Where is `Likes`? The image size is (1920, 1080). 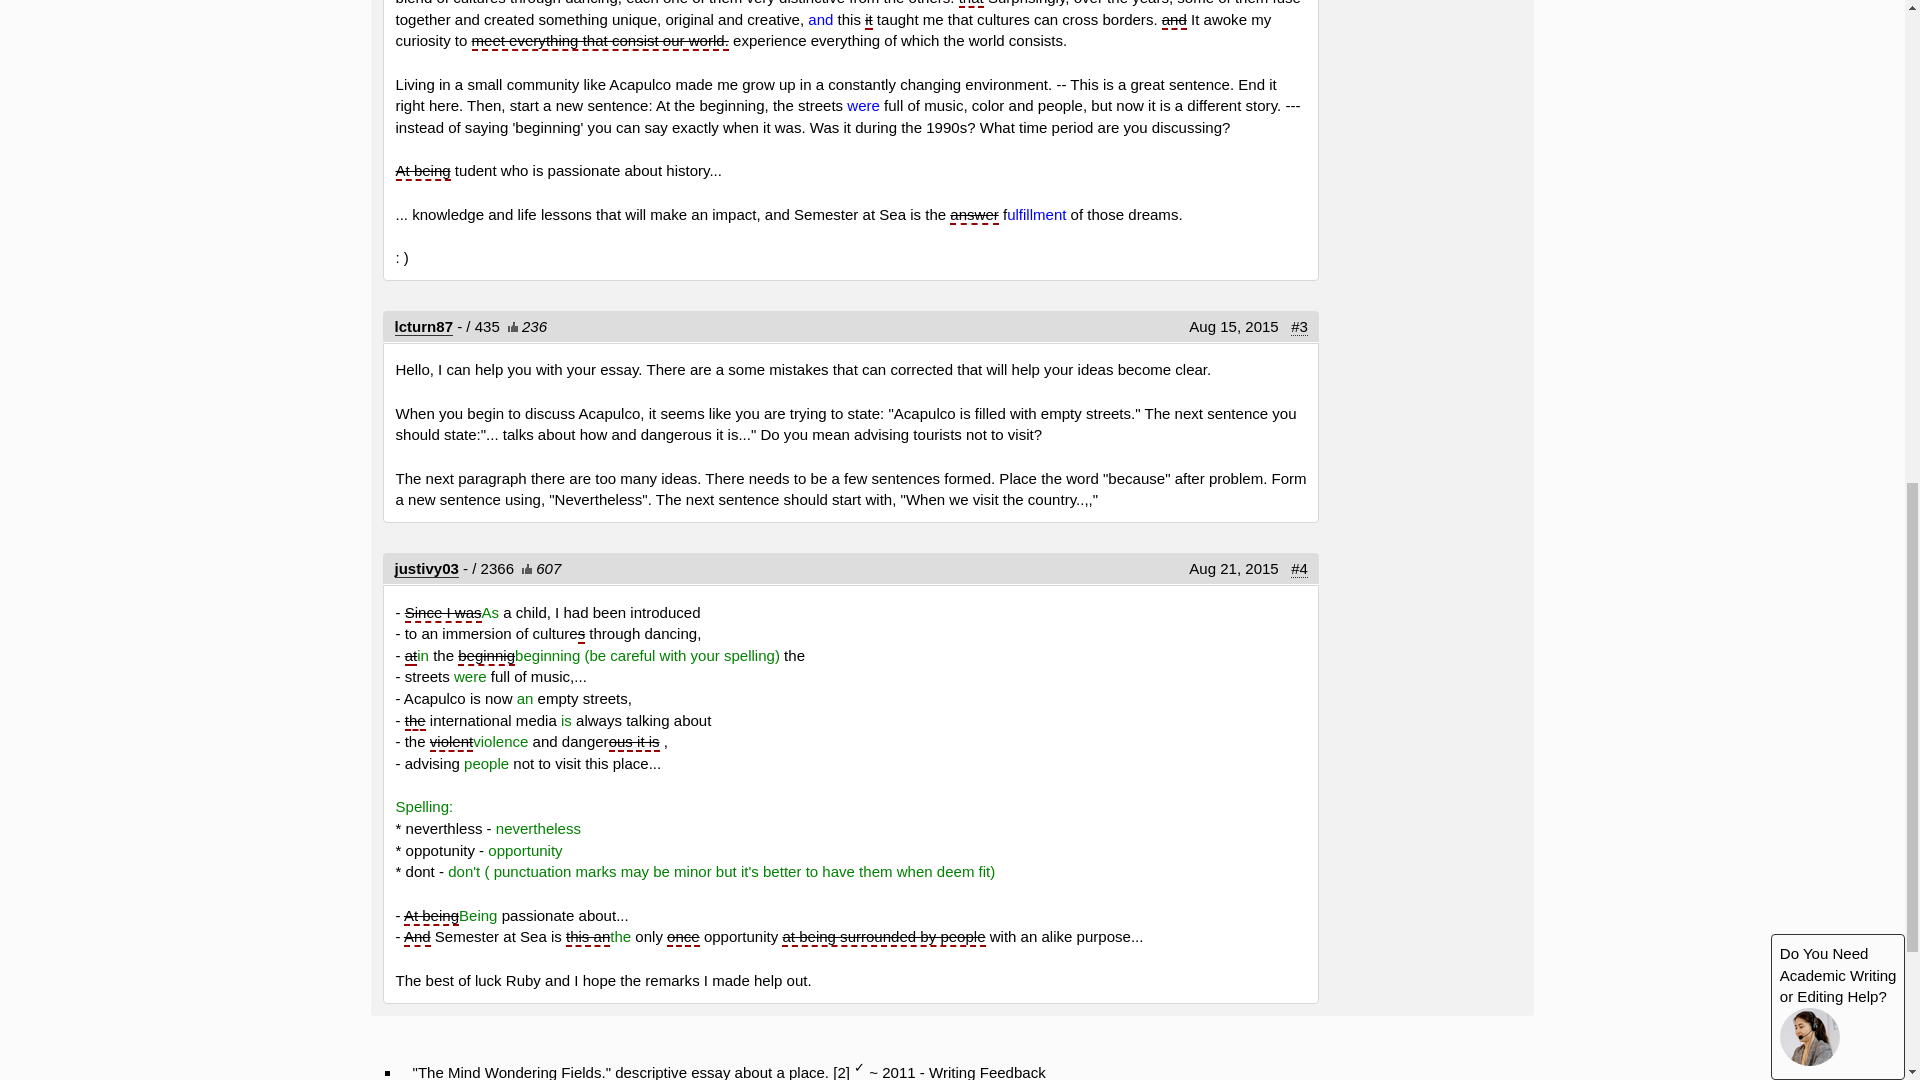 Likes is located at coordinates (524, 568).